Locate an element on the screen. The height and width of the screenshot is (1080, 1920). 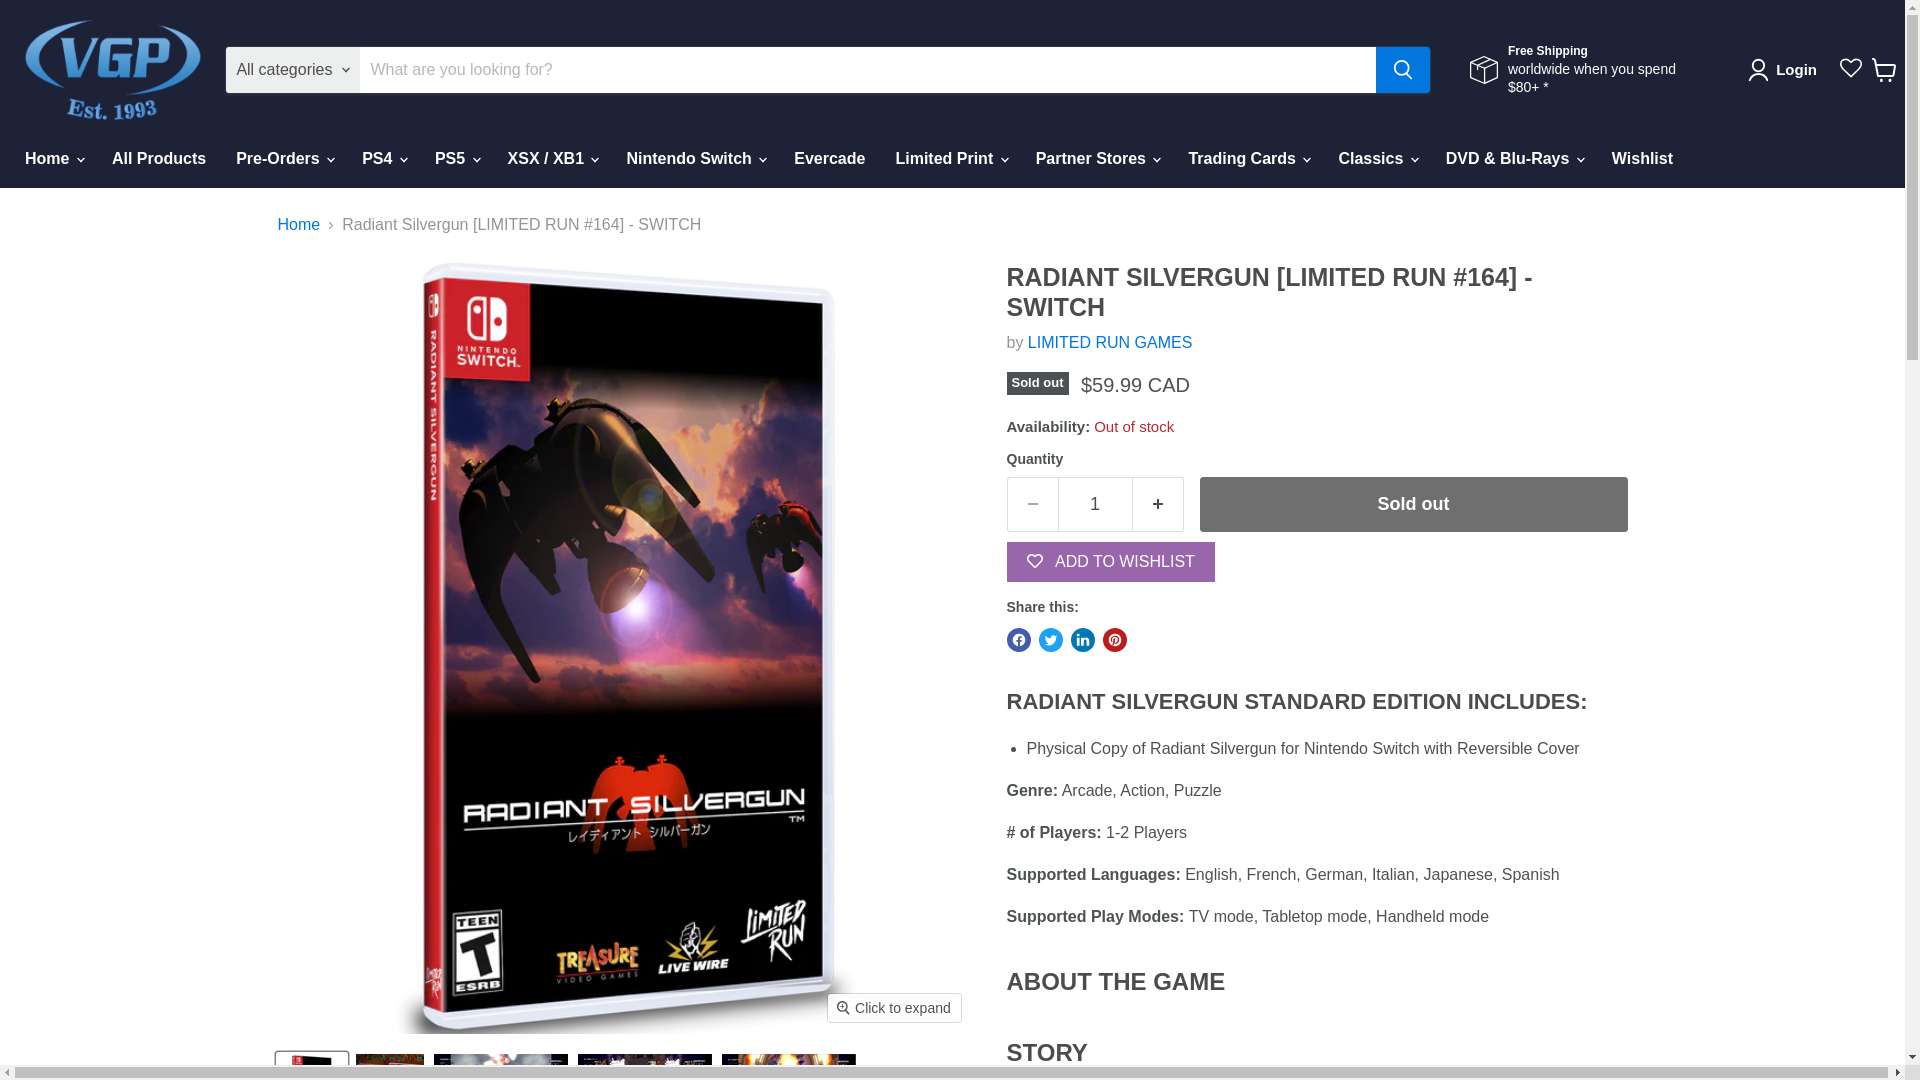
All Products is located at coordinates (158, 159).